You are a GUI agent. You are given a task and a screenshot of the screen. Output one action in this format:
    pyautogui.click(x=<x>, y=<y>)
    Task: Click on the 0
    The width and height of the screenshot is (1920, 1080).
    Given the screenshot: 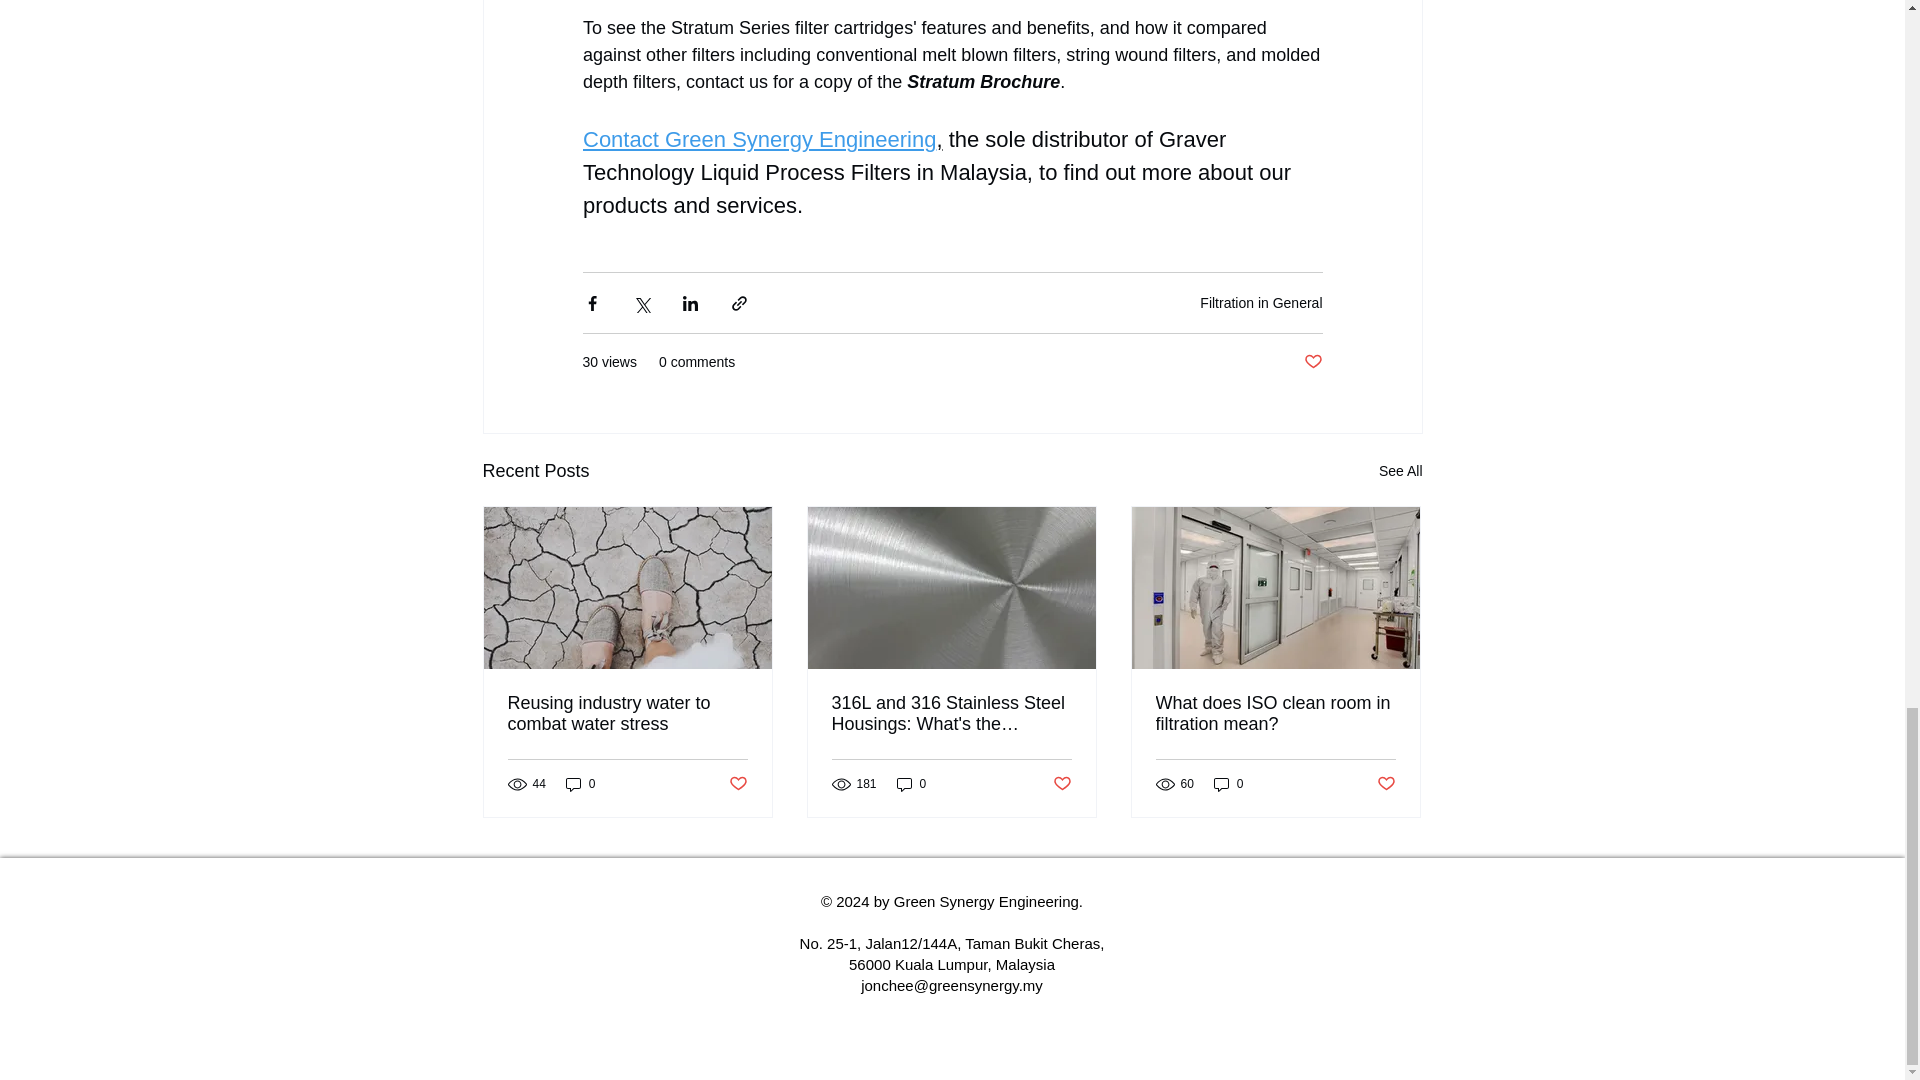 What is the action you would take?
    pyautogui.click(x=912, y=784)
    